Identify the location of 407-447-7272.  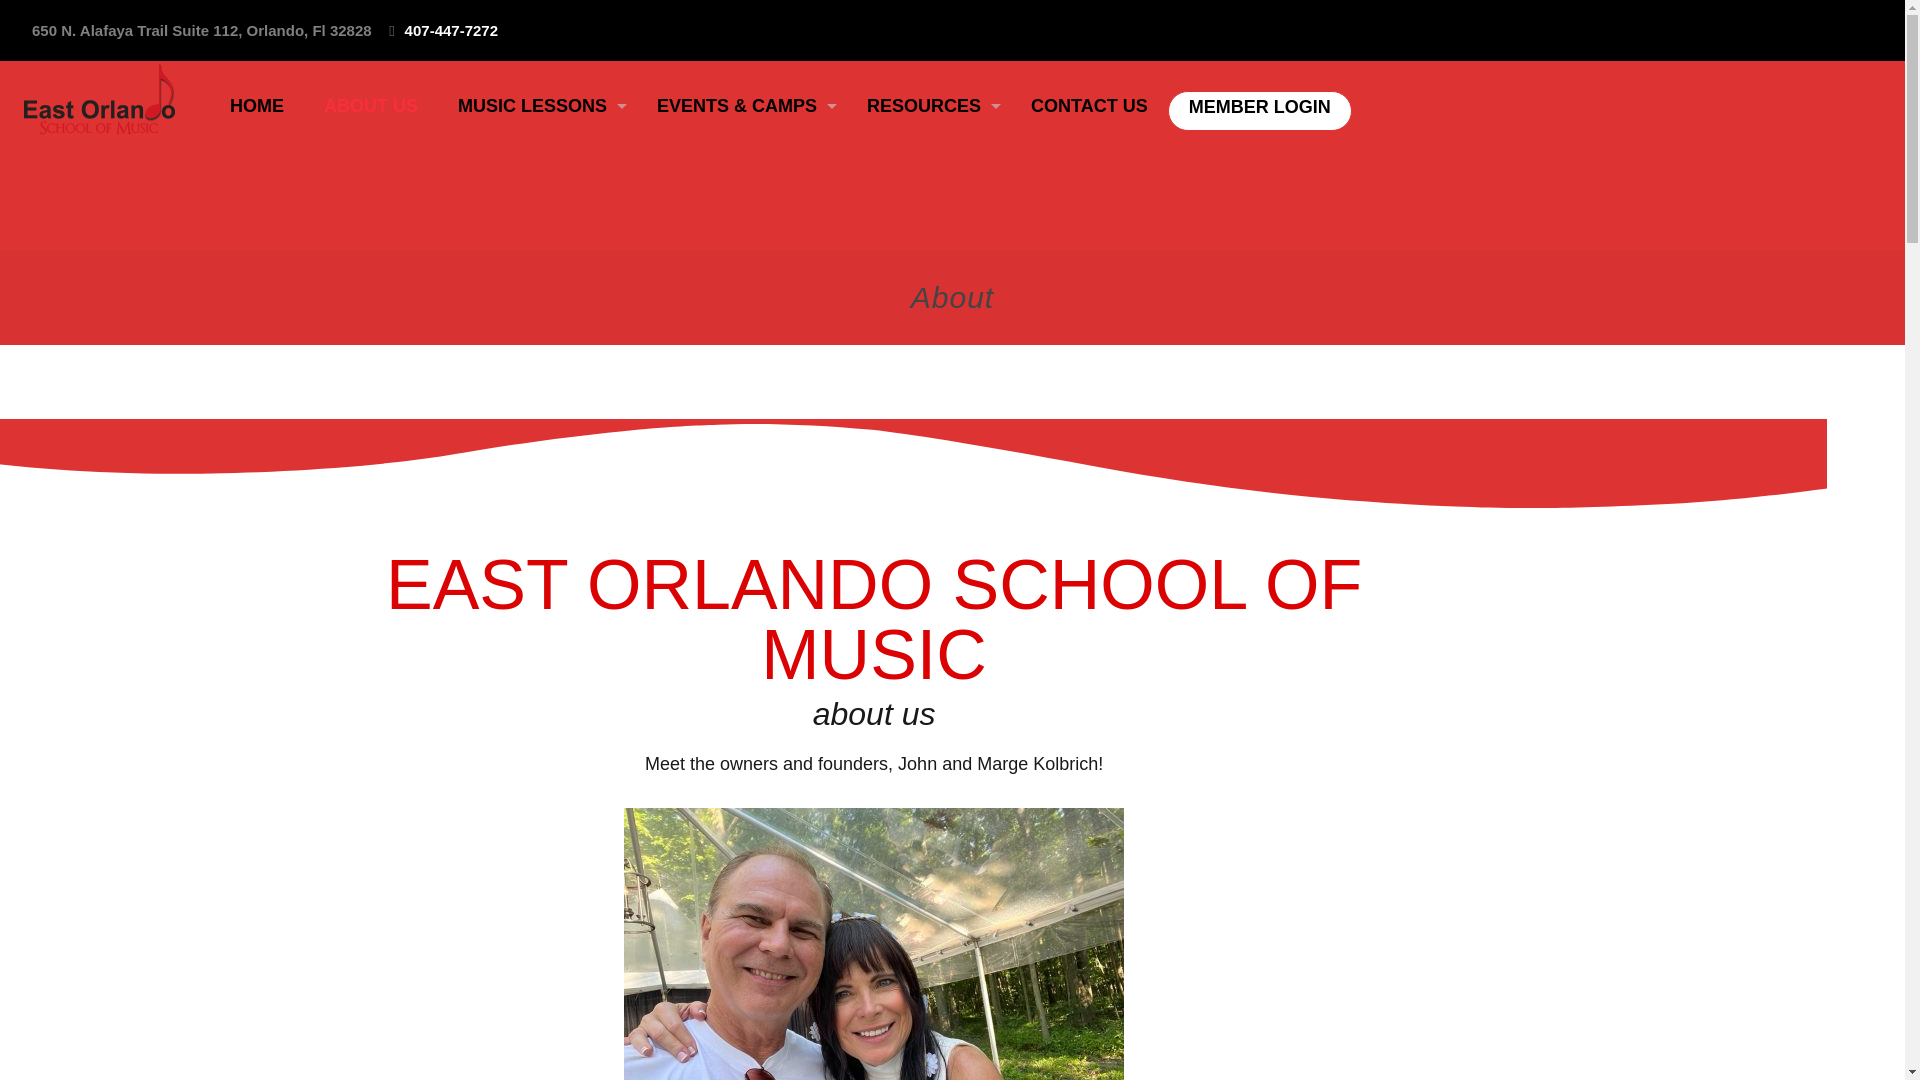
(451, 30).